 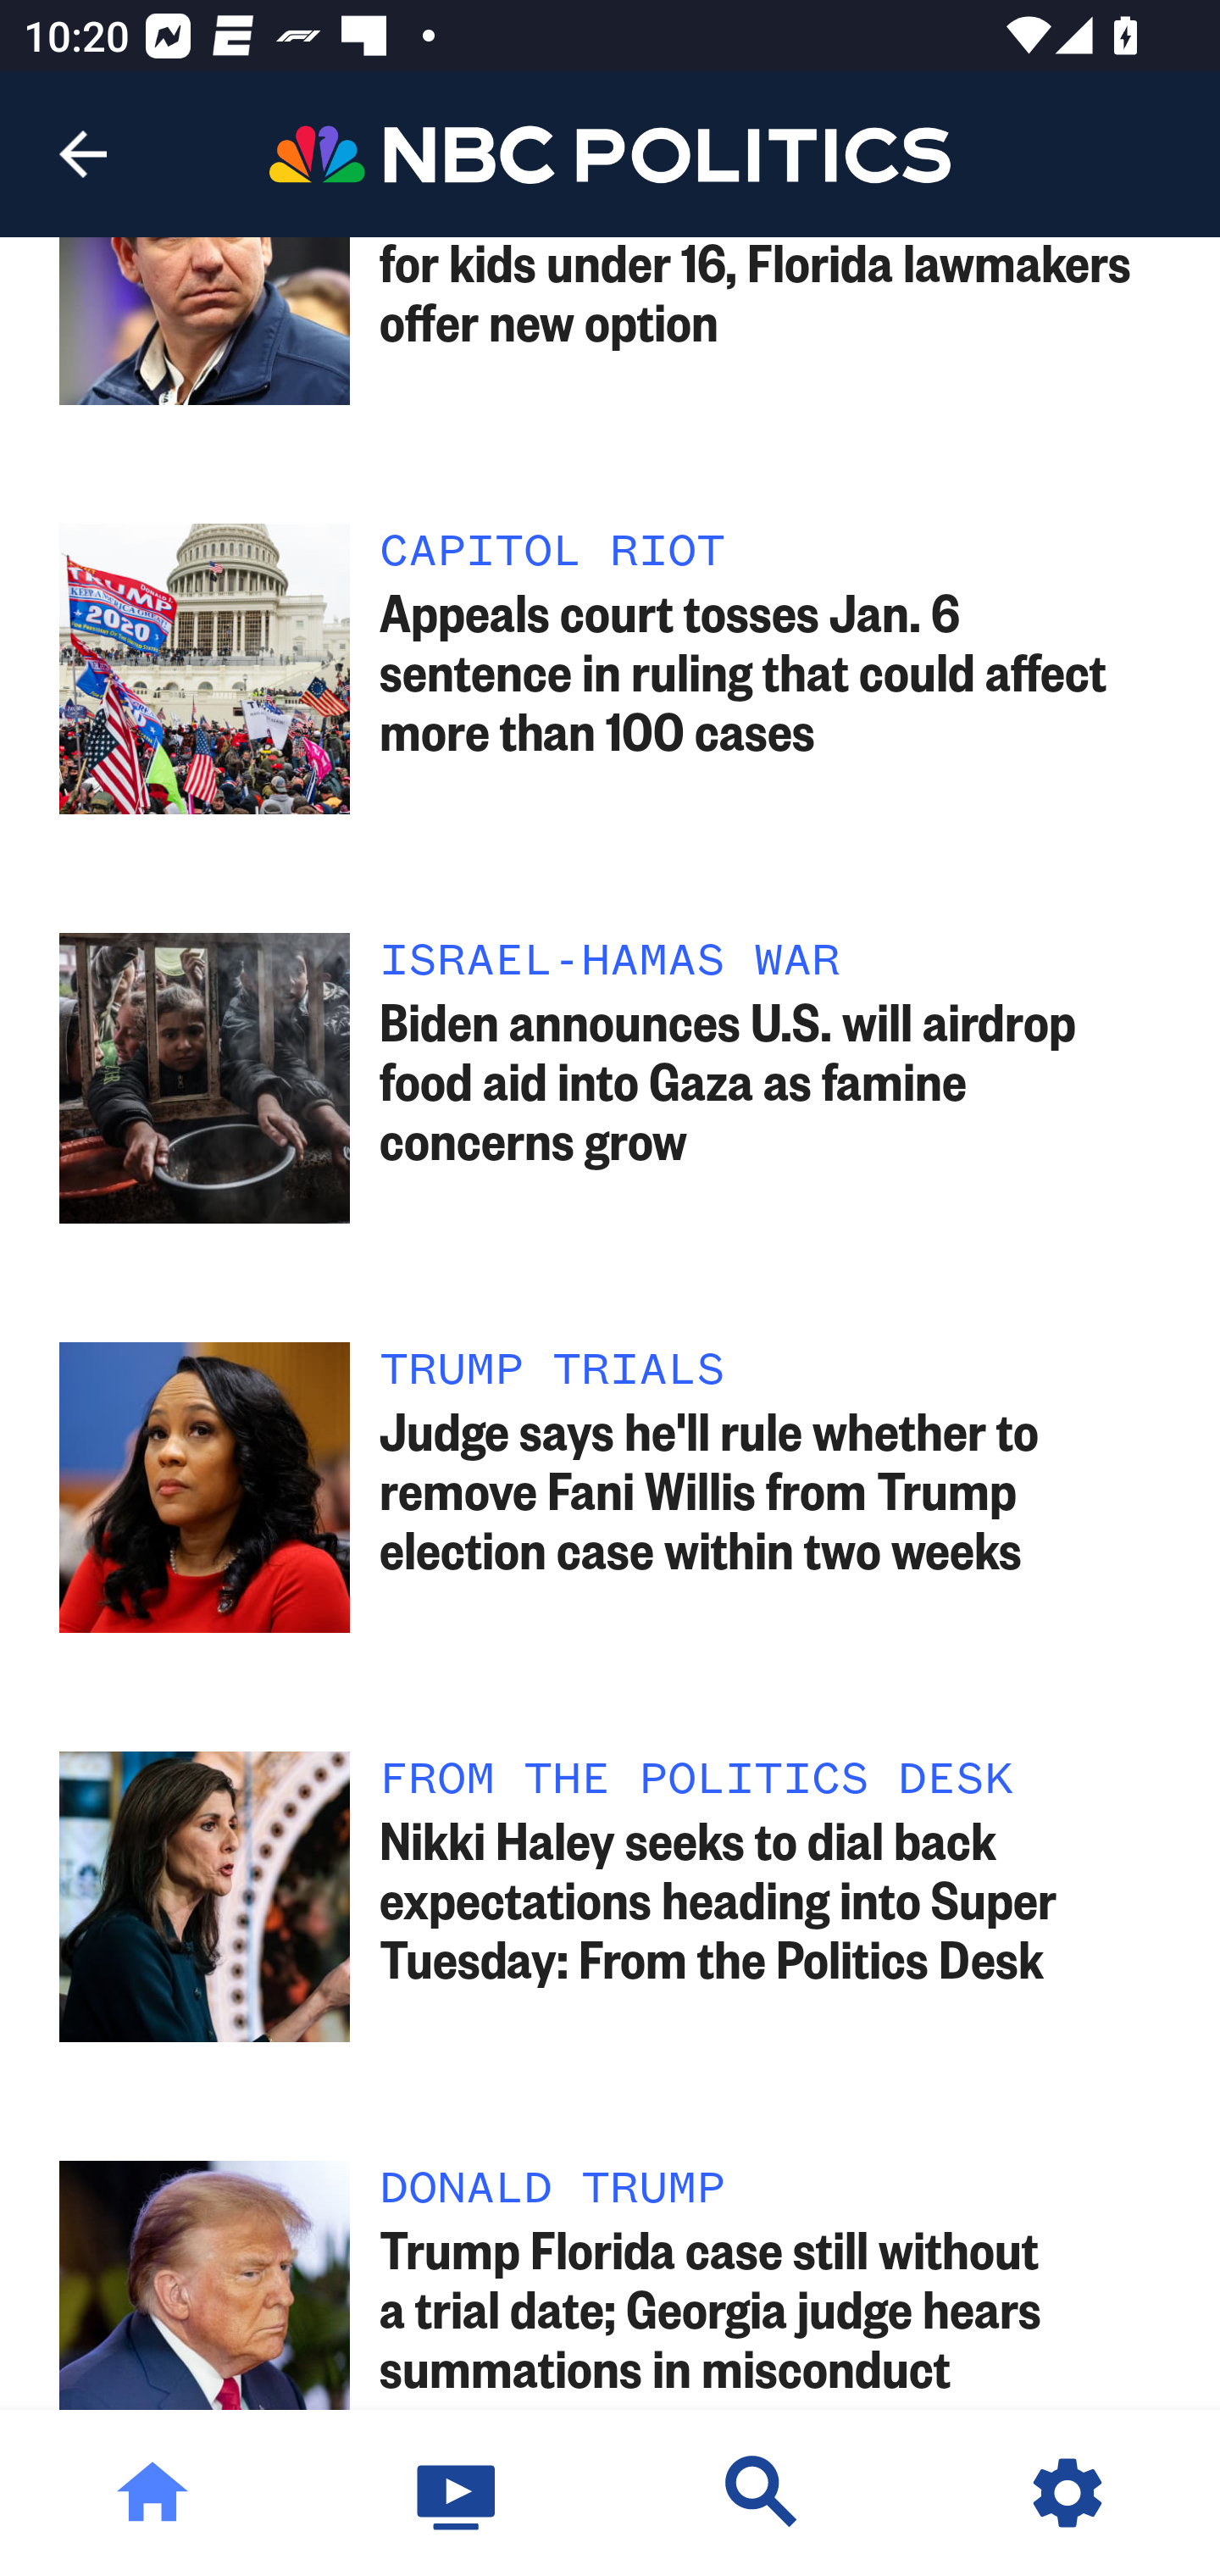 I want to click on Discover, so click(x=762, y=2493).